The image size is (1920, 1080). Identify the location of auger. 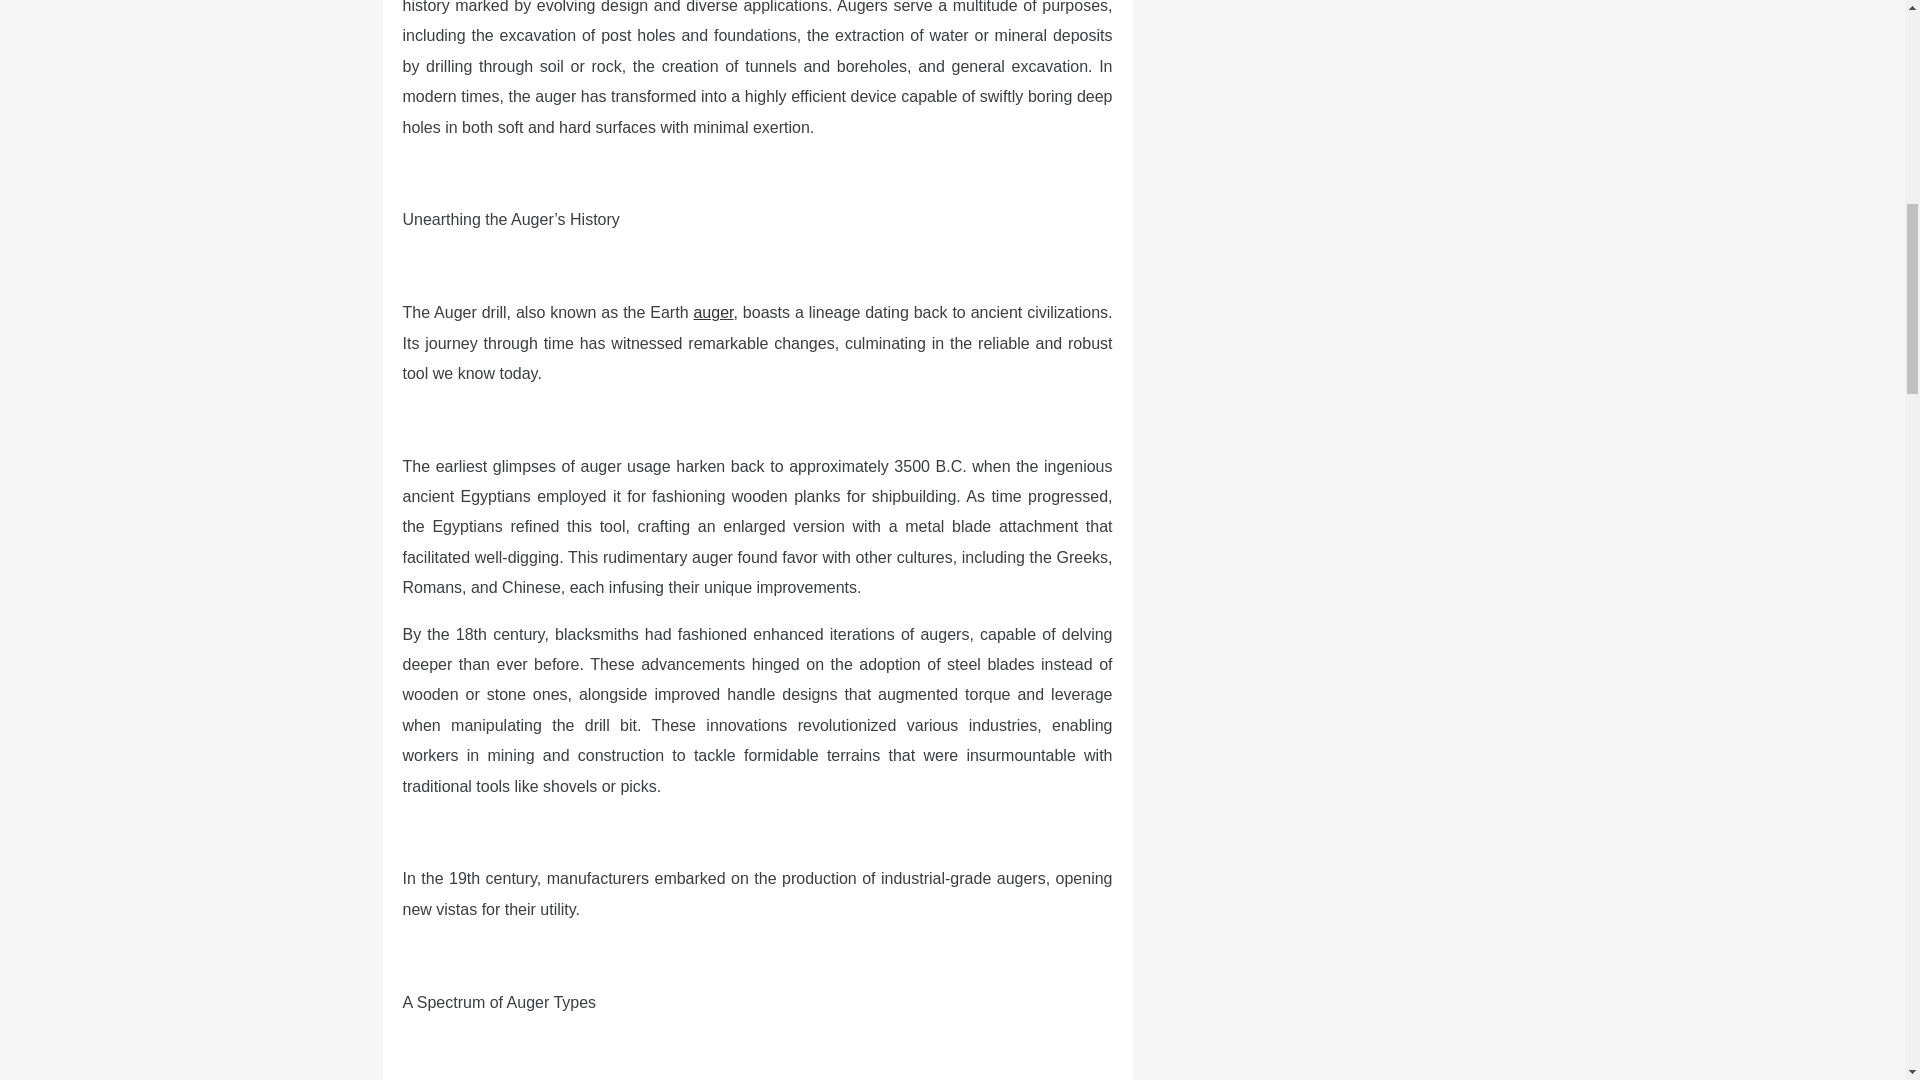
(713, 312).